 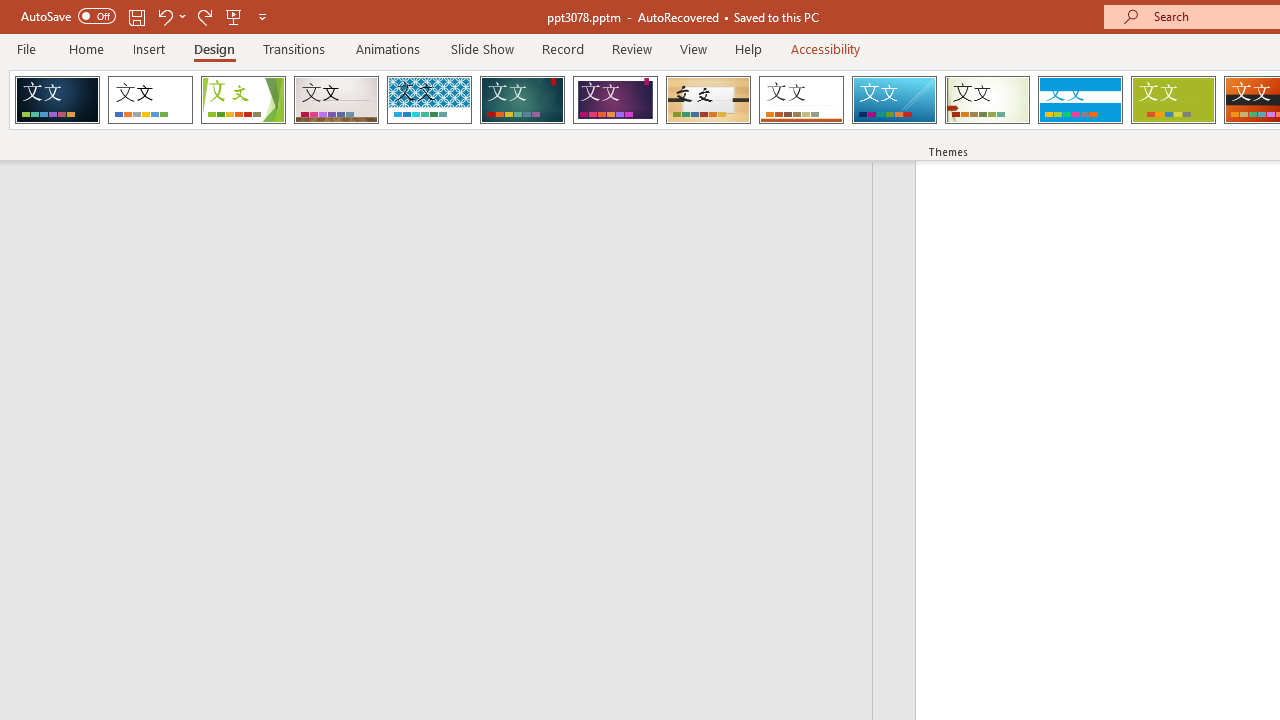 I want to click on Organic, so click(x=708, y=100).